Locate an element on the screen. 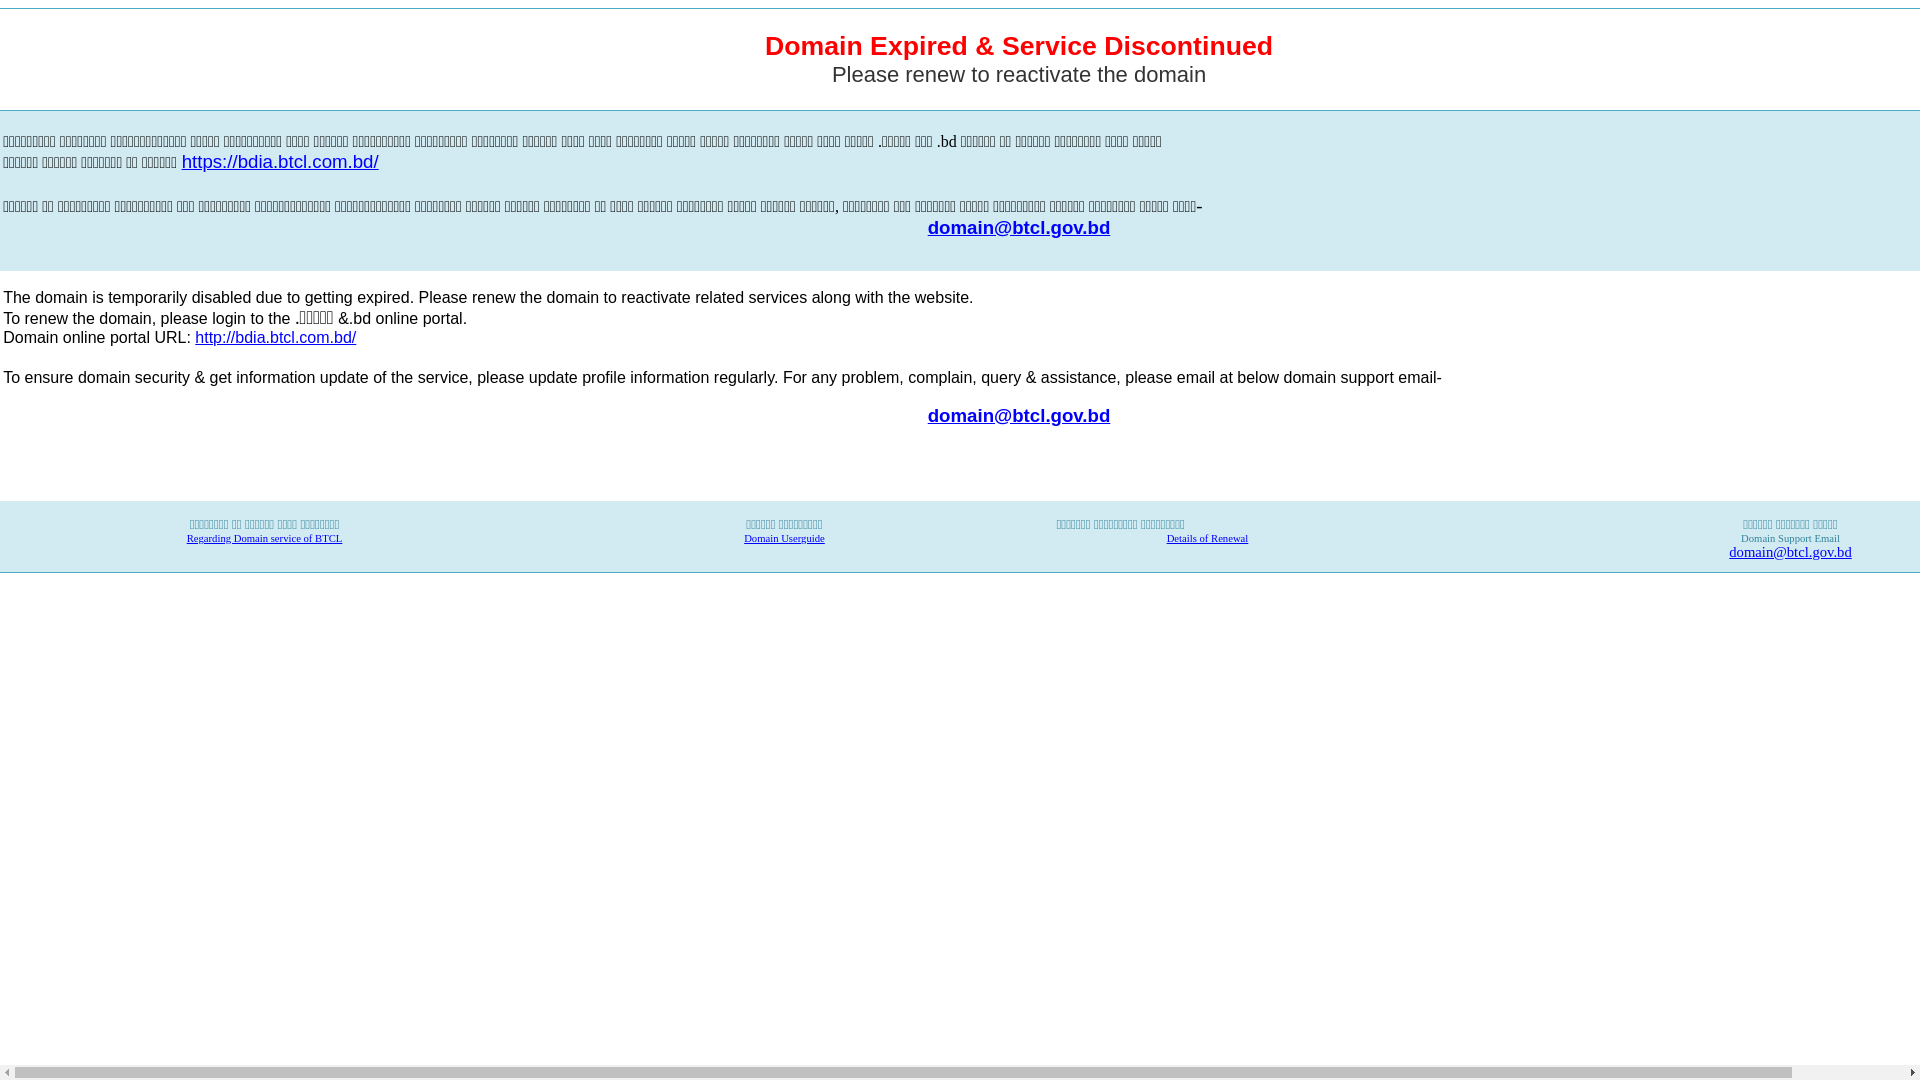 The height and width of the screenshot is (1080, 1920). domain@btcl.gov.bd is located at coordinates (1020, 228).